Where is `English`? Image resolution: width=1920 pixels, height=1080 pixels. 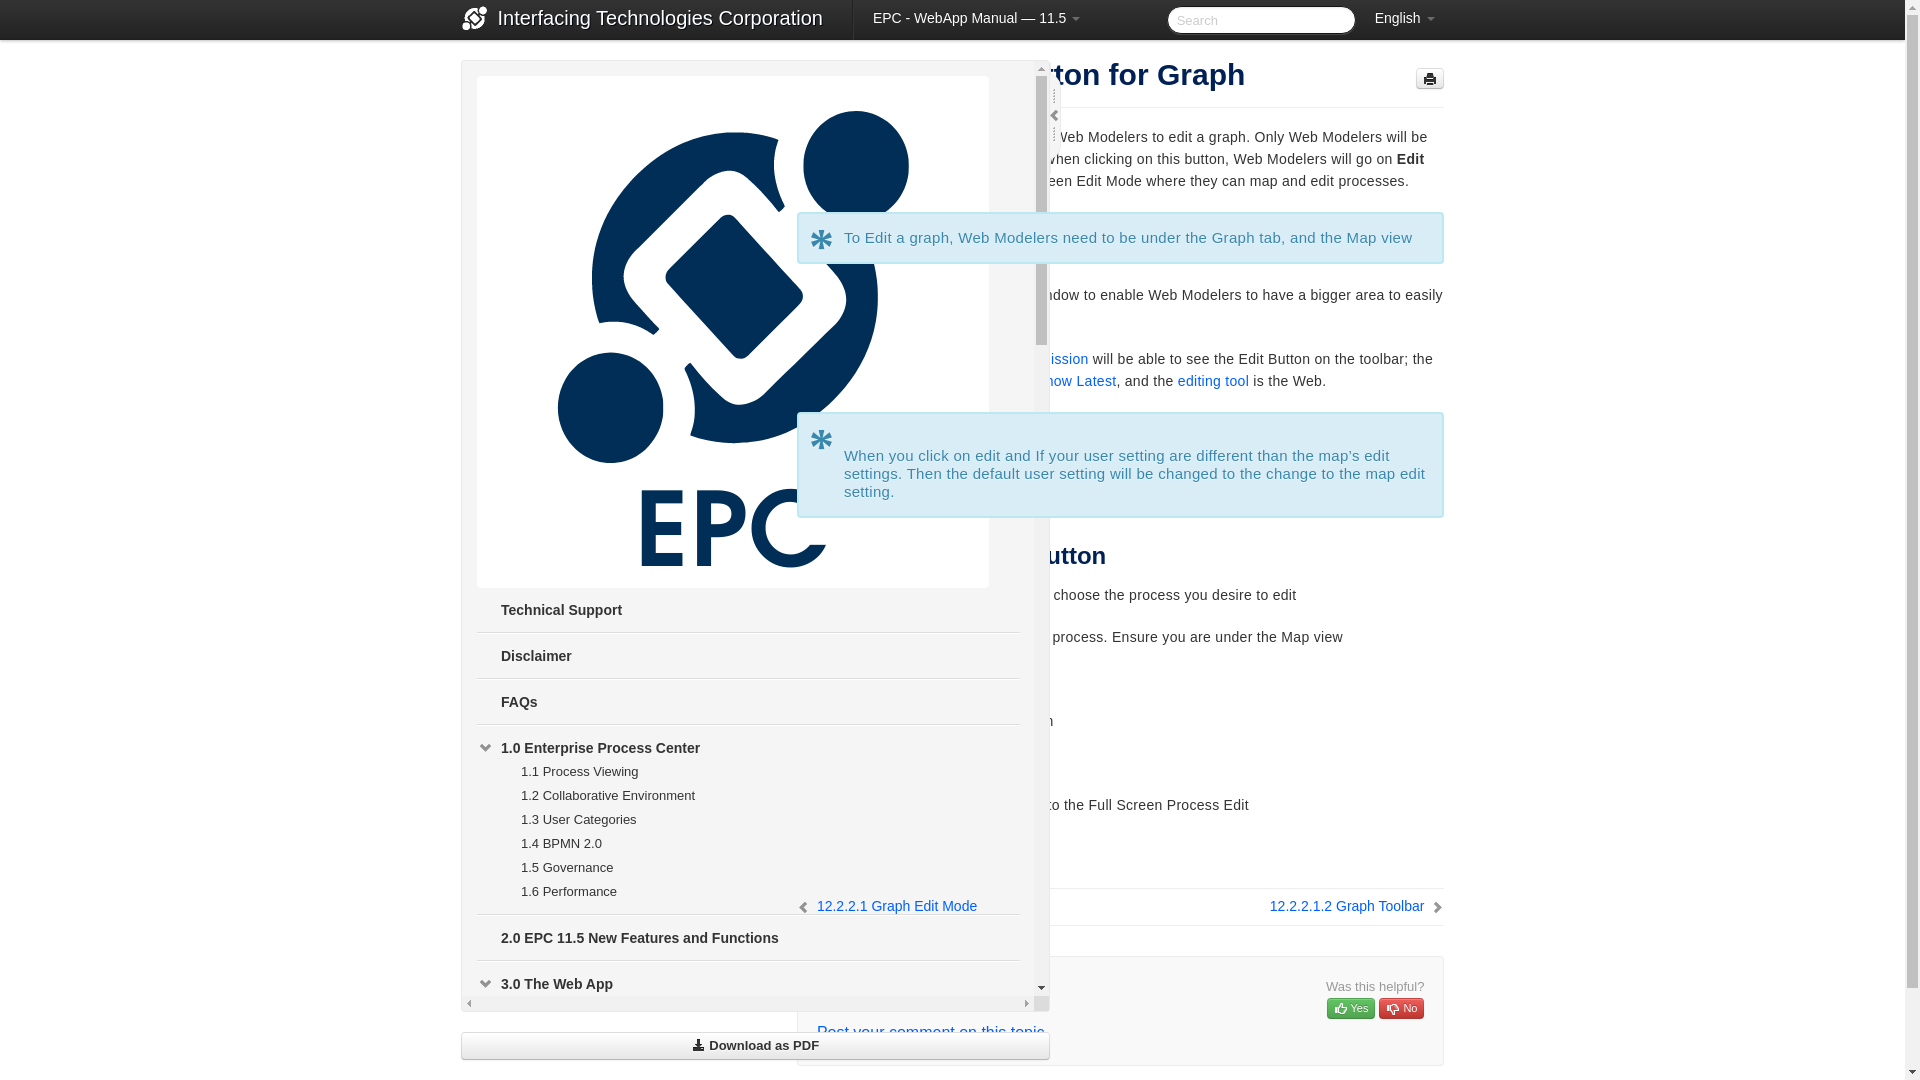
English is located at coordinates (1405, 19).